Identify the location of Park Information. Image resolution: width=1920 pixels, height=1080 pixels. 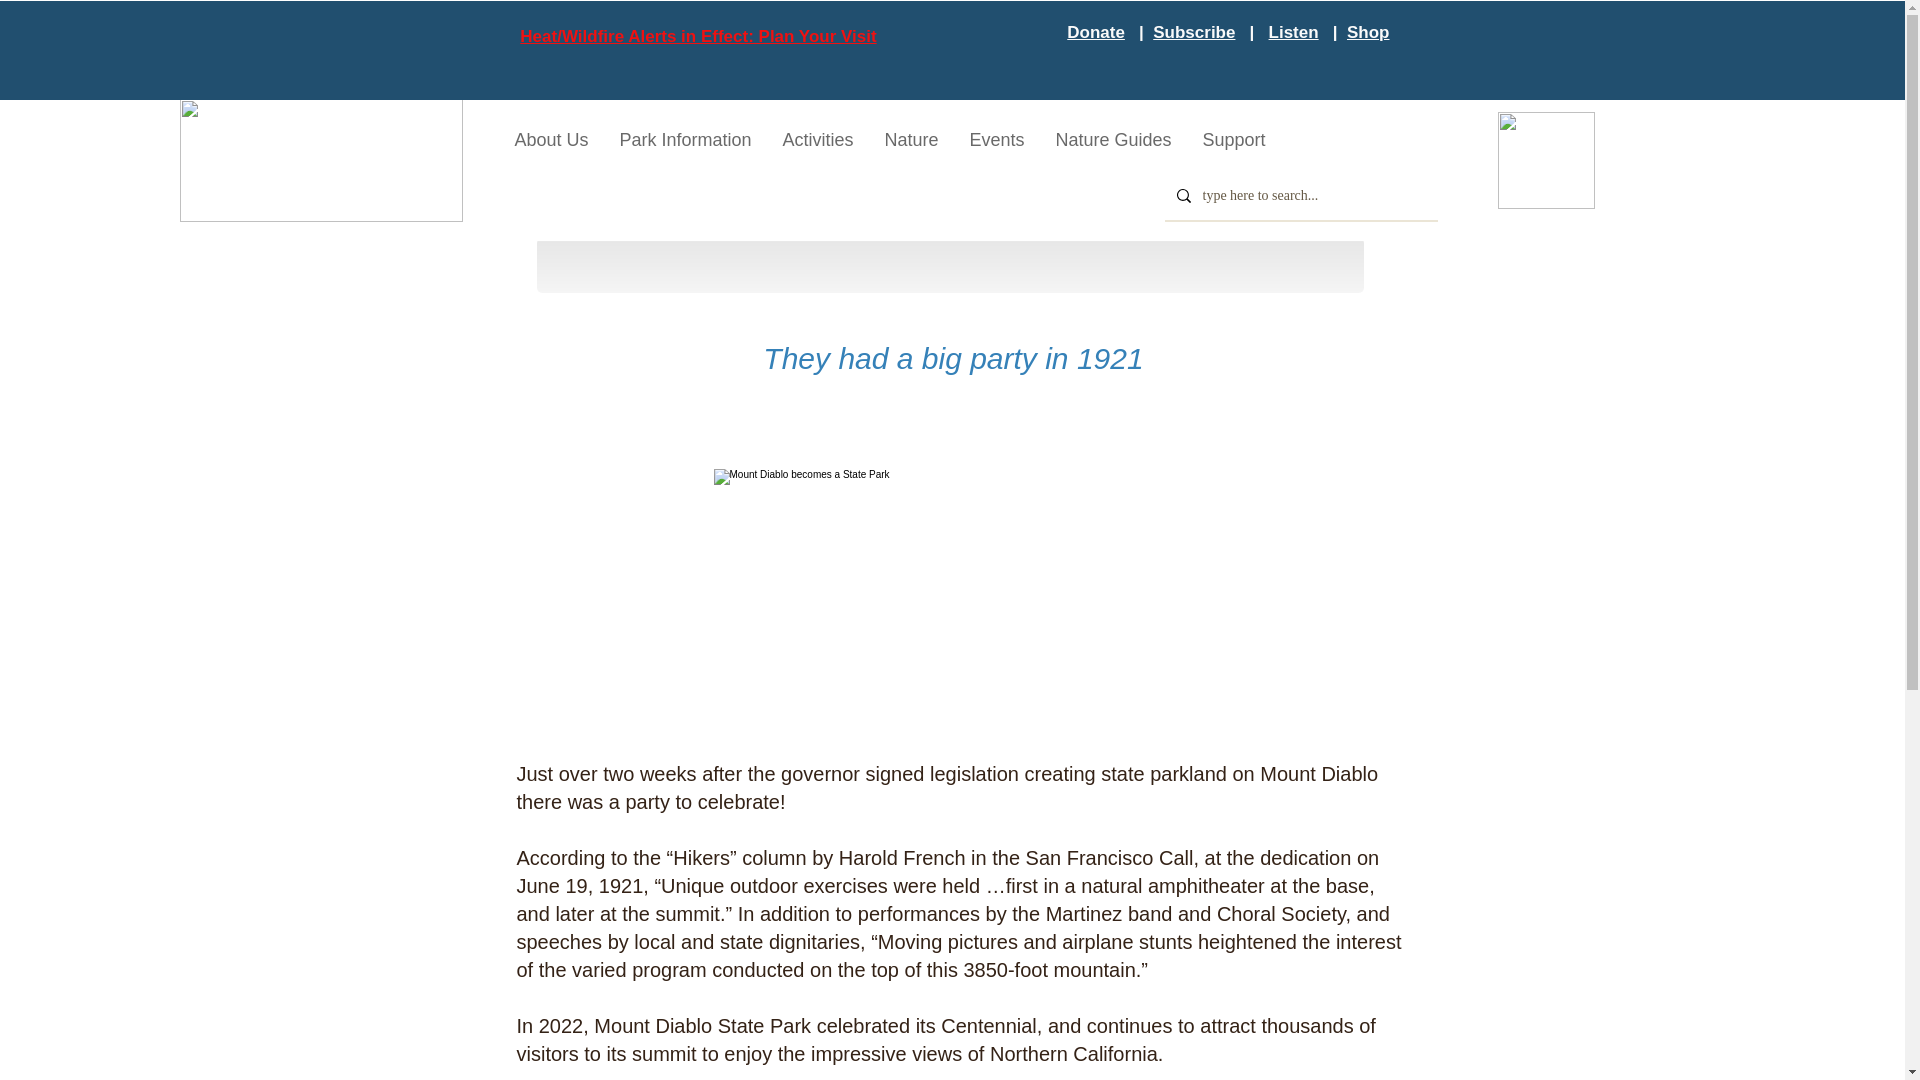
(685, 140).